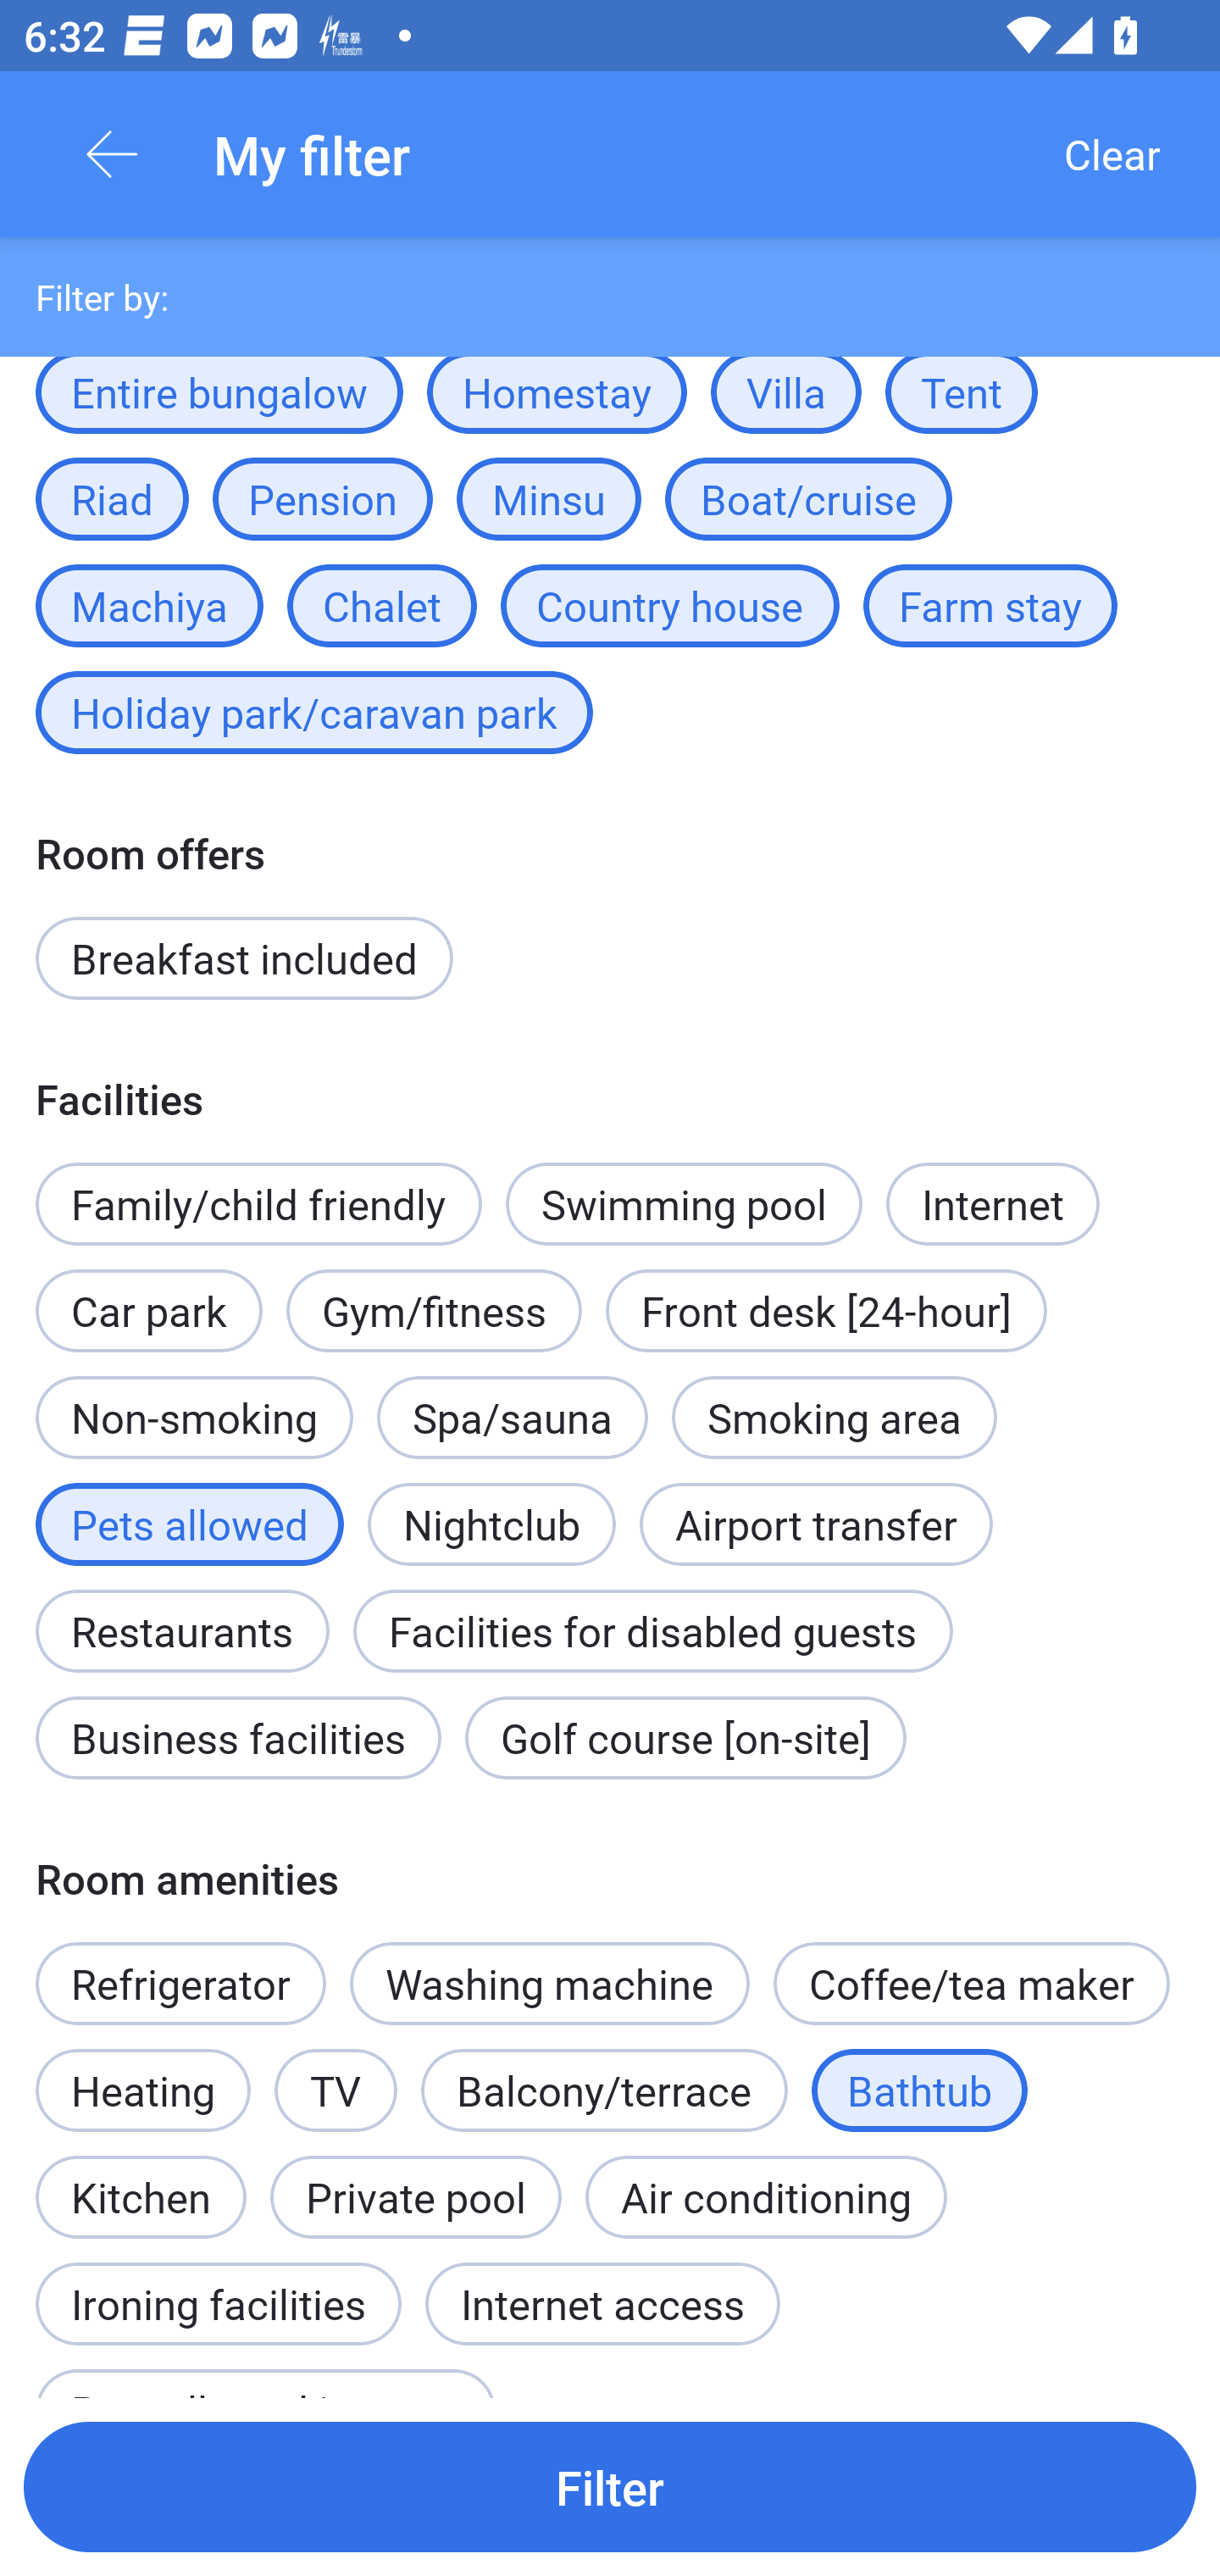  What do you see at coordinates (244, 958) in the screenshot?
I see `Breakfast included` at bounding box center [244, 958].